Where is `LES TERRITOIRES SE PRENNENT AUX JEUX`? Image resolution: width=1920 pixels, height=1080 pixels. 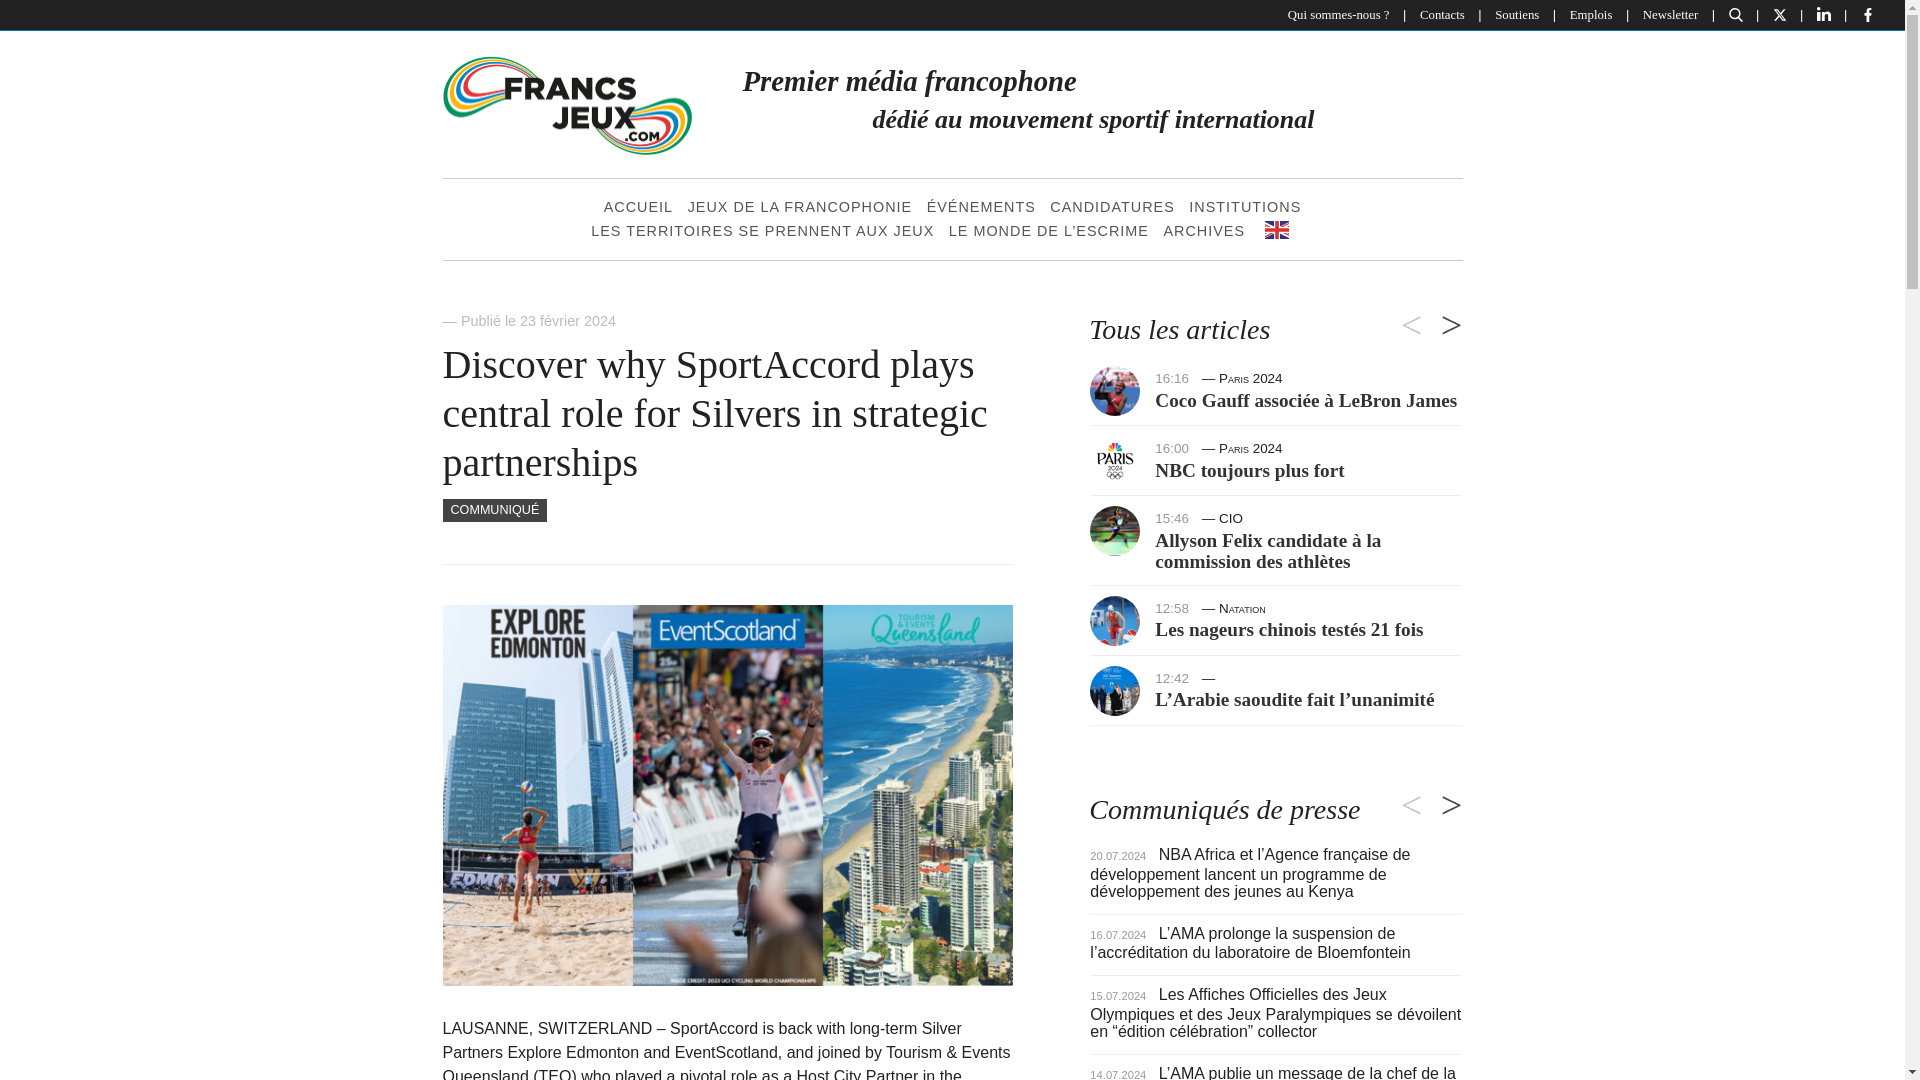 LES TERRITOIRES SE PRENNENT AUX JEUX is located at coordinates (762, 232).